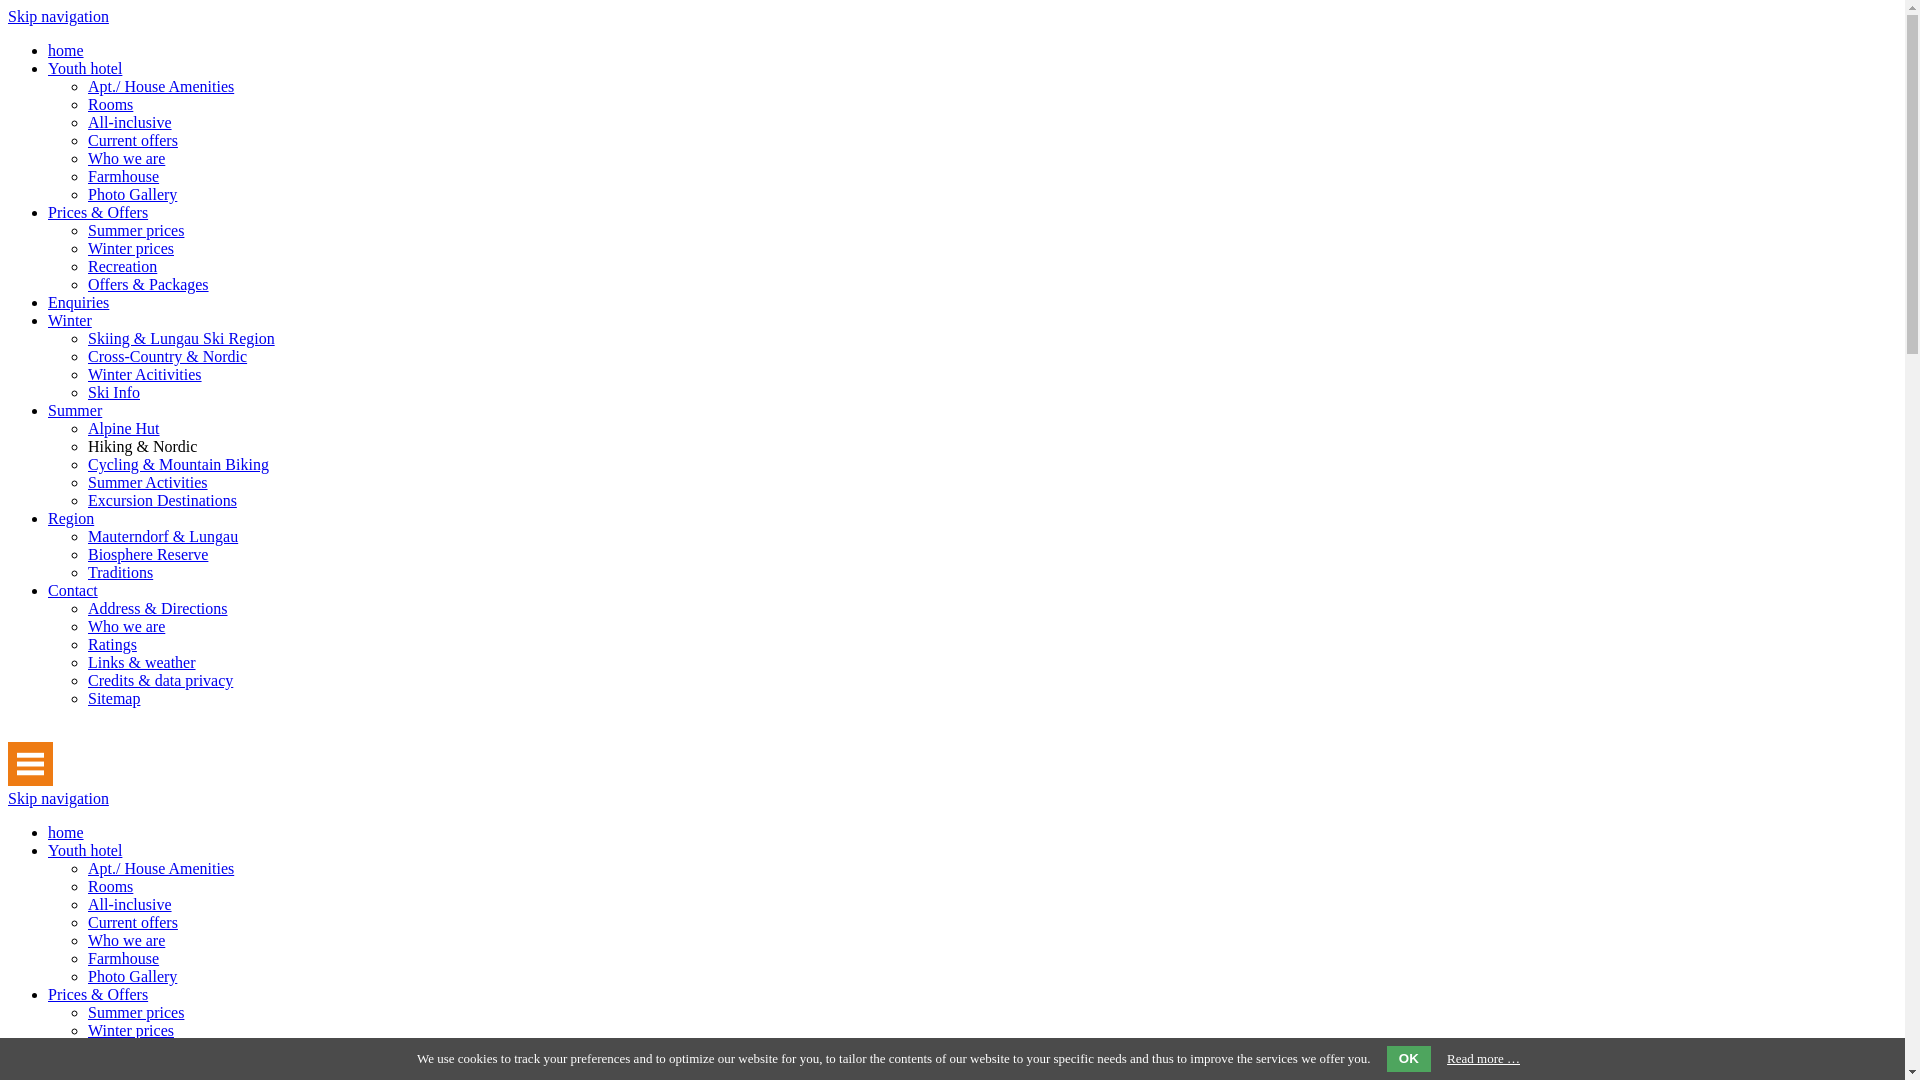 This screenshot has width=1920, height=1080. What do you see at coordinates (136, 230) in the screenshot?
I see `Summer prices` at bounding box center [136, 230].